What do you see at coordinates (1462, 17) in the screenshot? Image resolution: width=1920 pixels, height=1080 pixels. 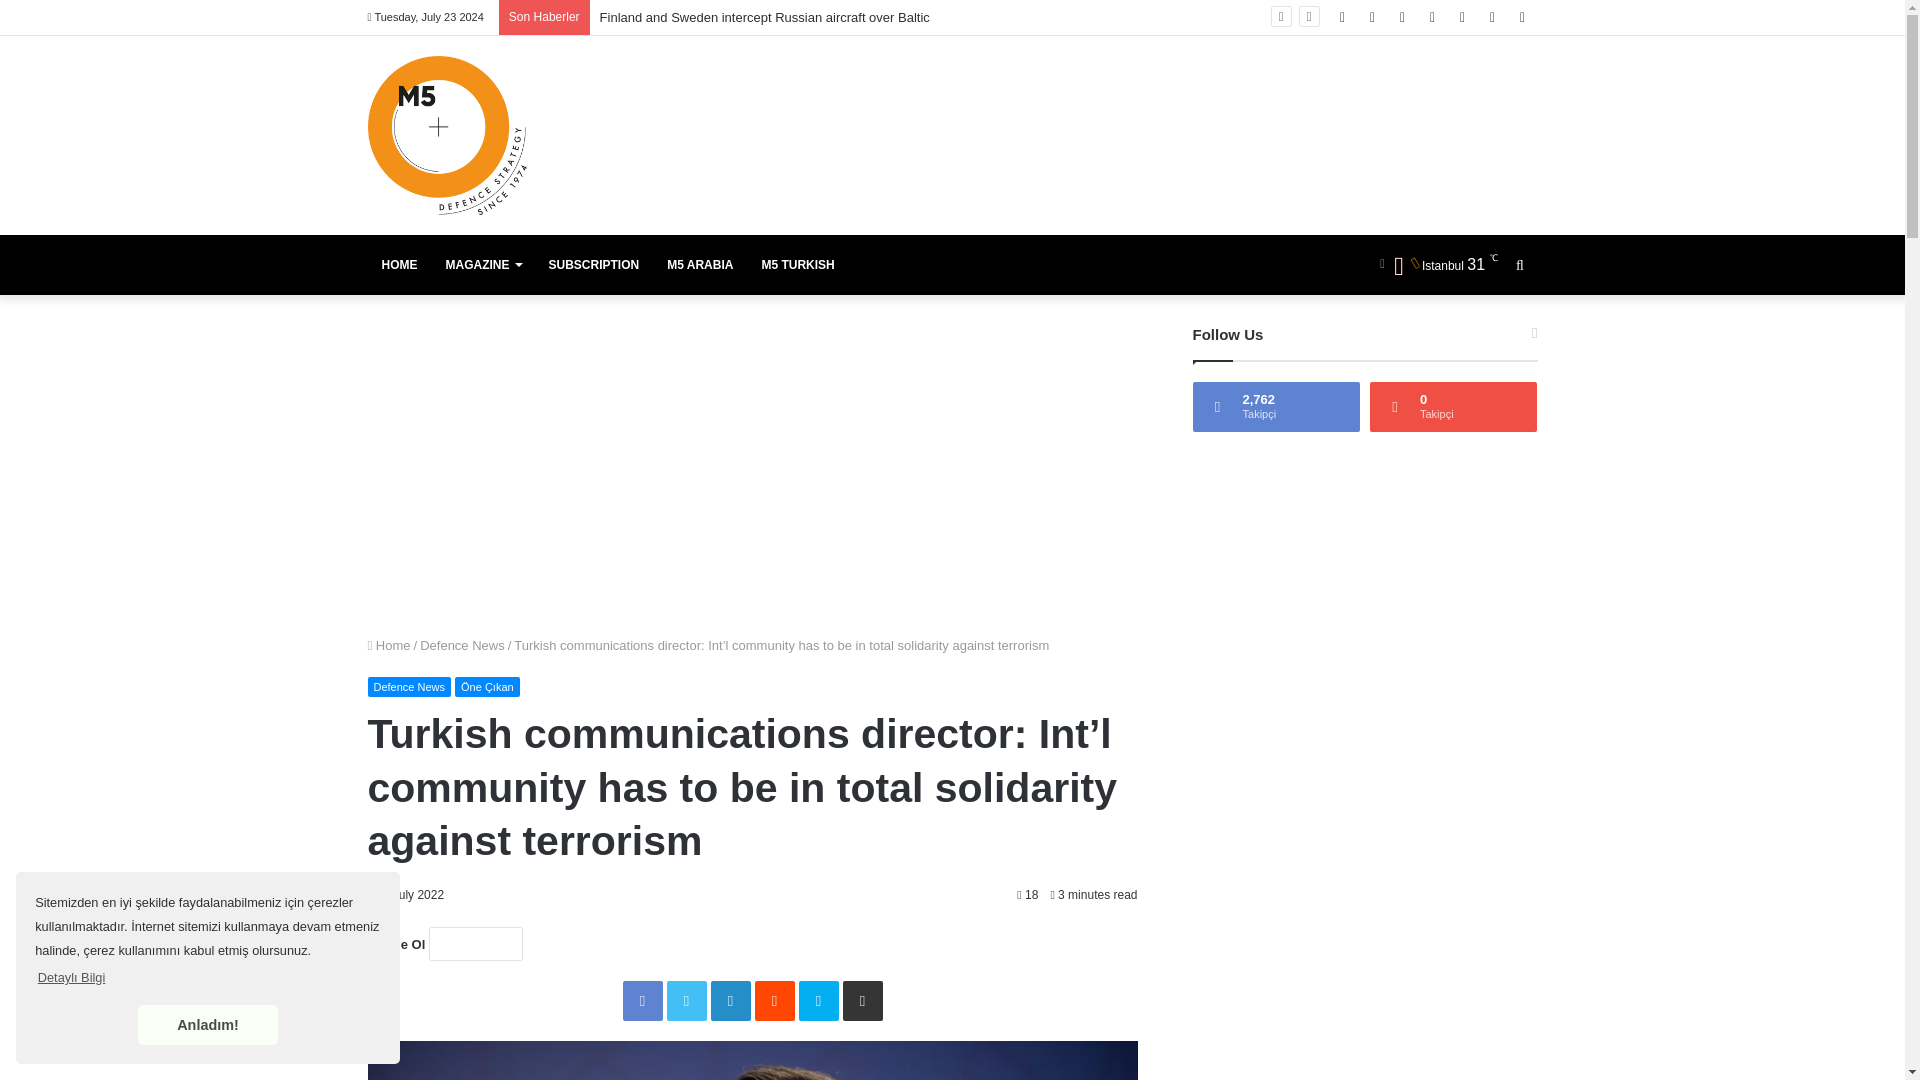 I see `Log In` at bounding box center [1462, 17].